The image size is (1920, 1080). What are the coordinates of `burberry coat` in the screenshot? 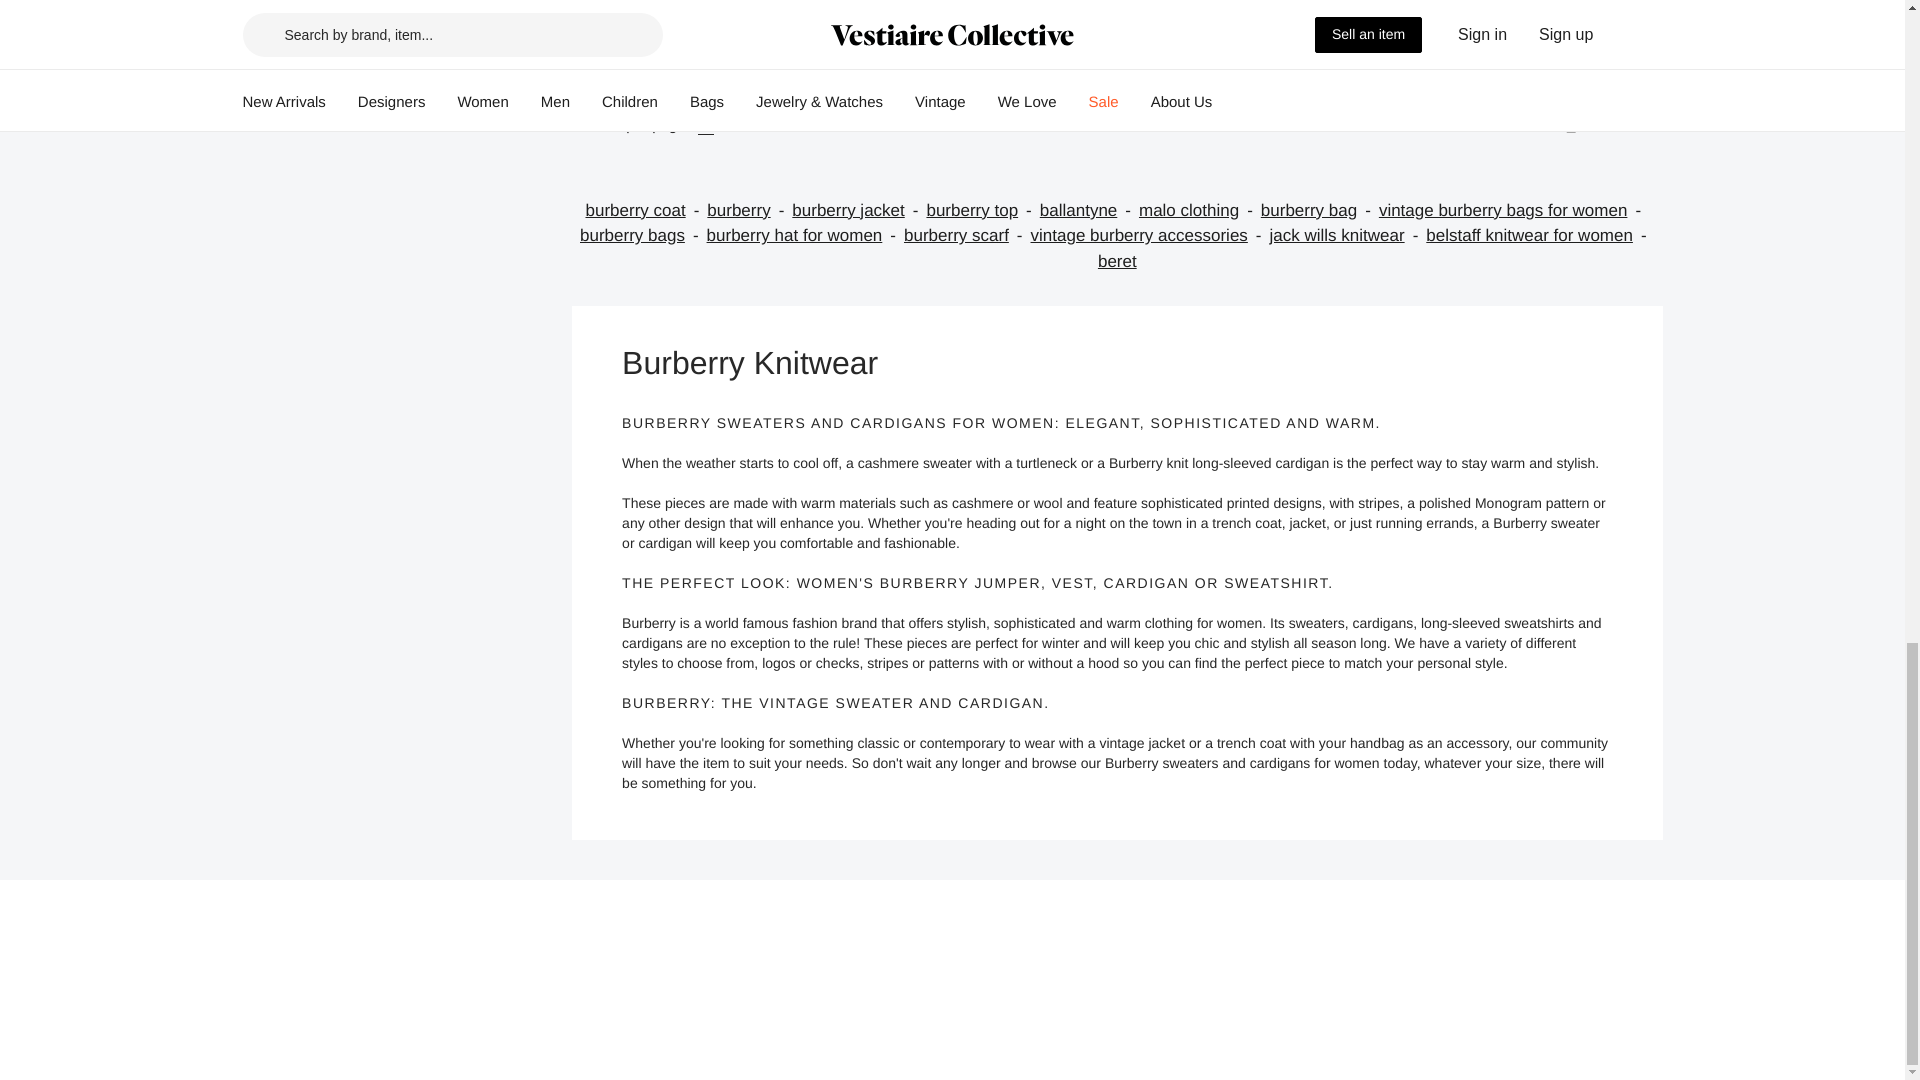 It's located at (646, 210).